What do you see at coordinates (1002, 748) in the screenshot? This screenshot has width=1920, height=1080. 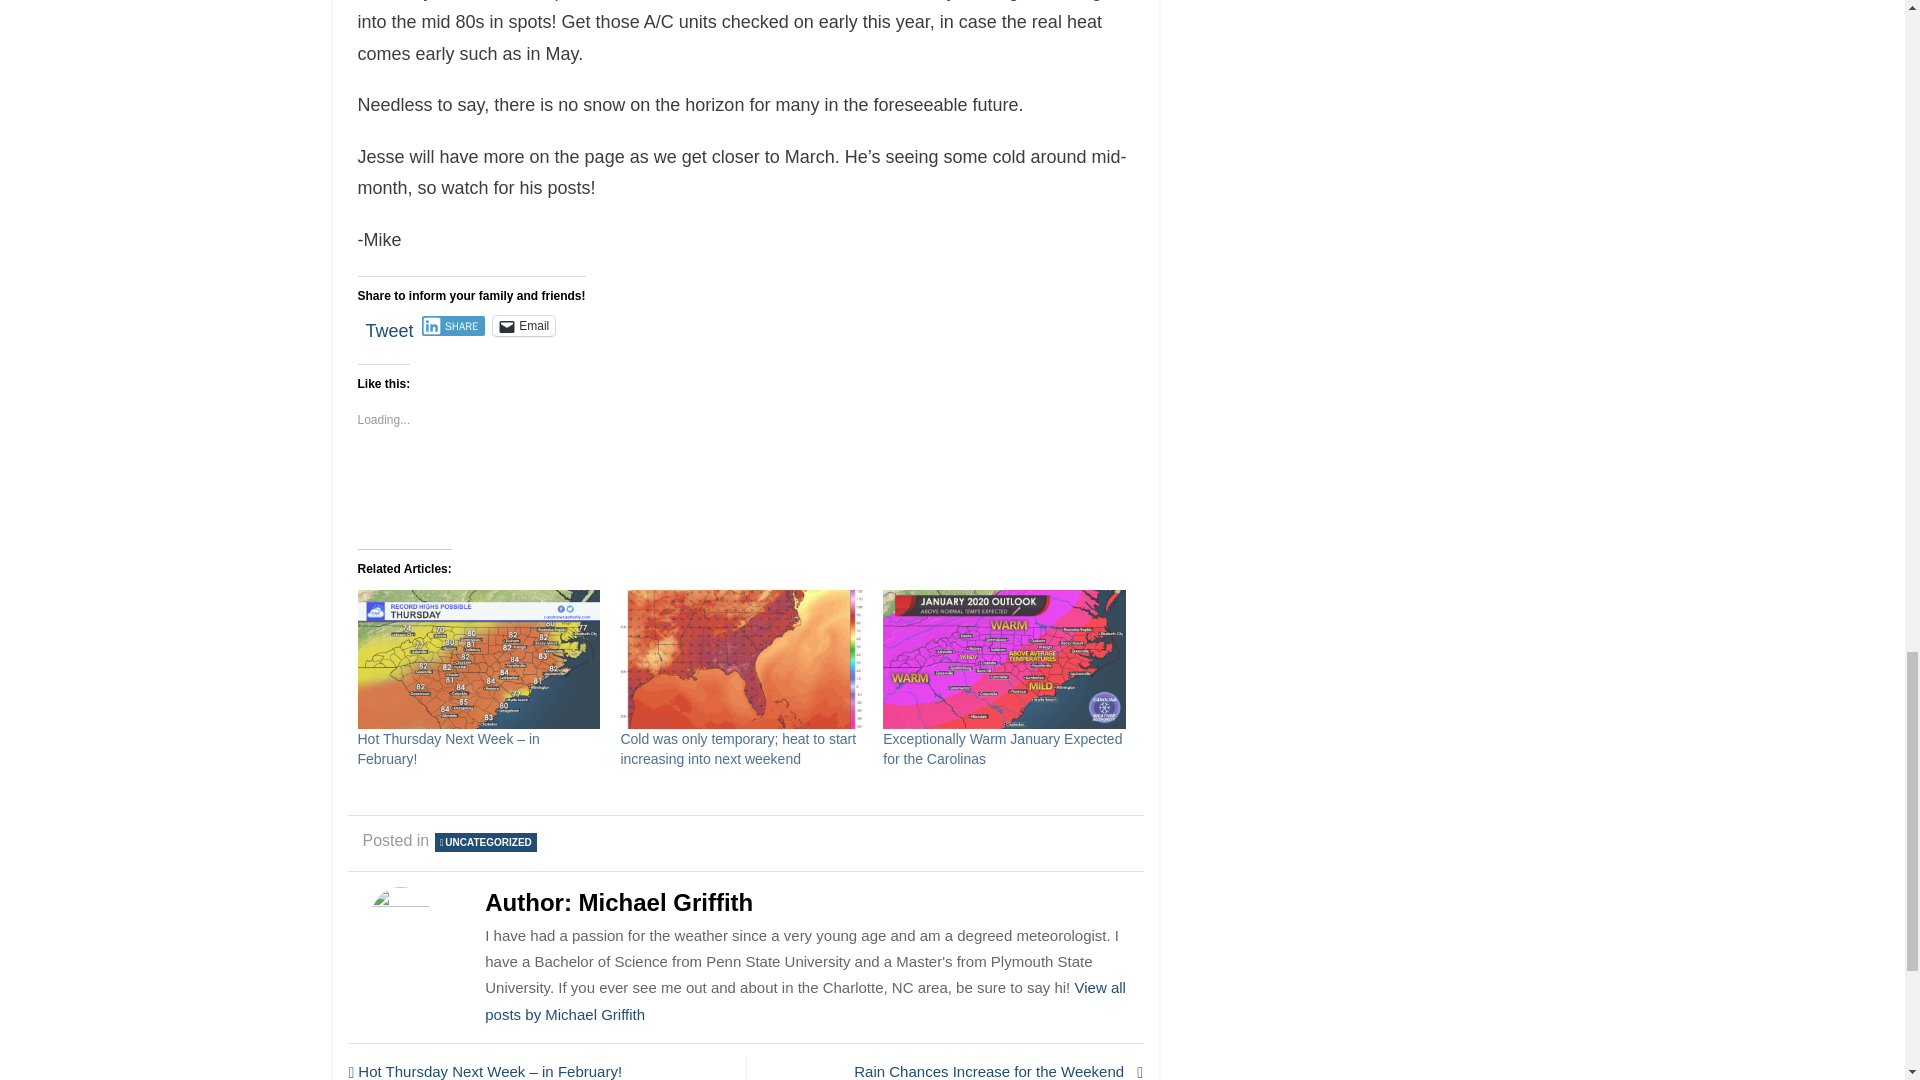 I see `Exceptionally Warm January Expected for the Carolinas` at bounding box center [1002, 748].